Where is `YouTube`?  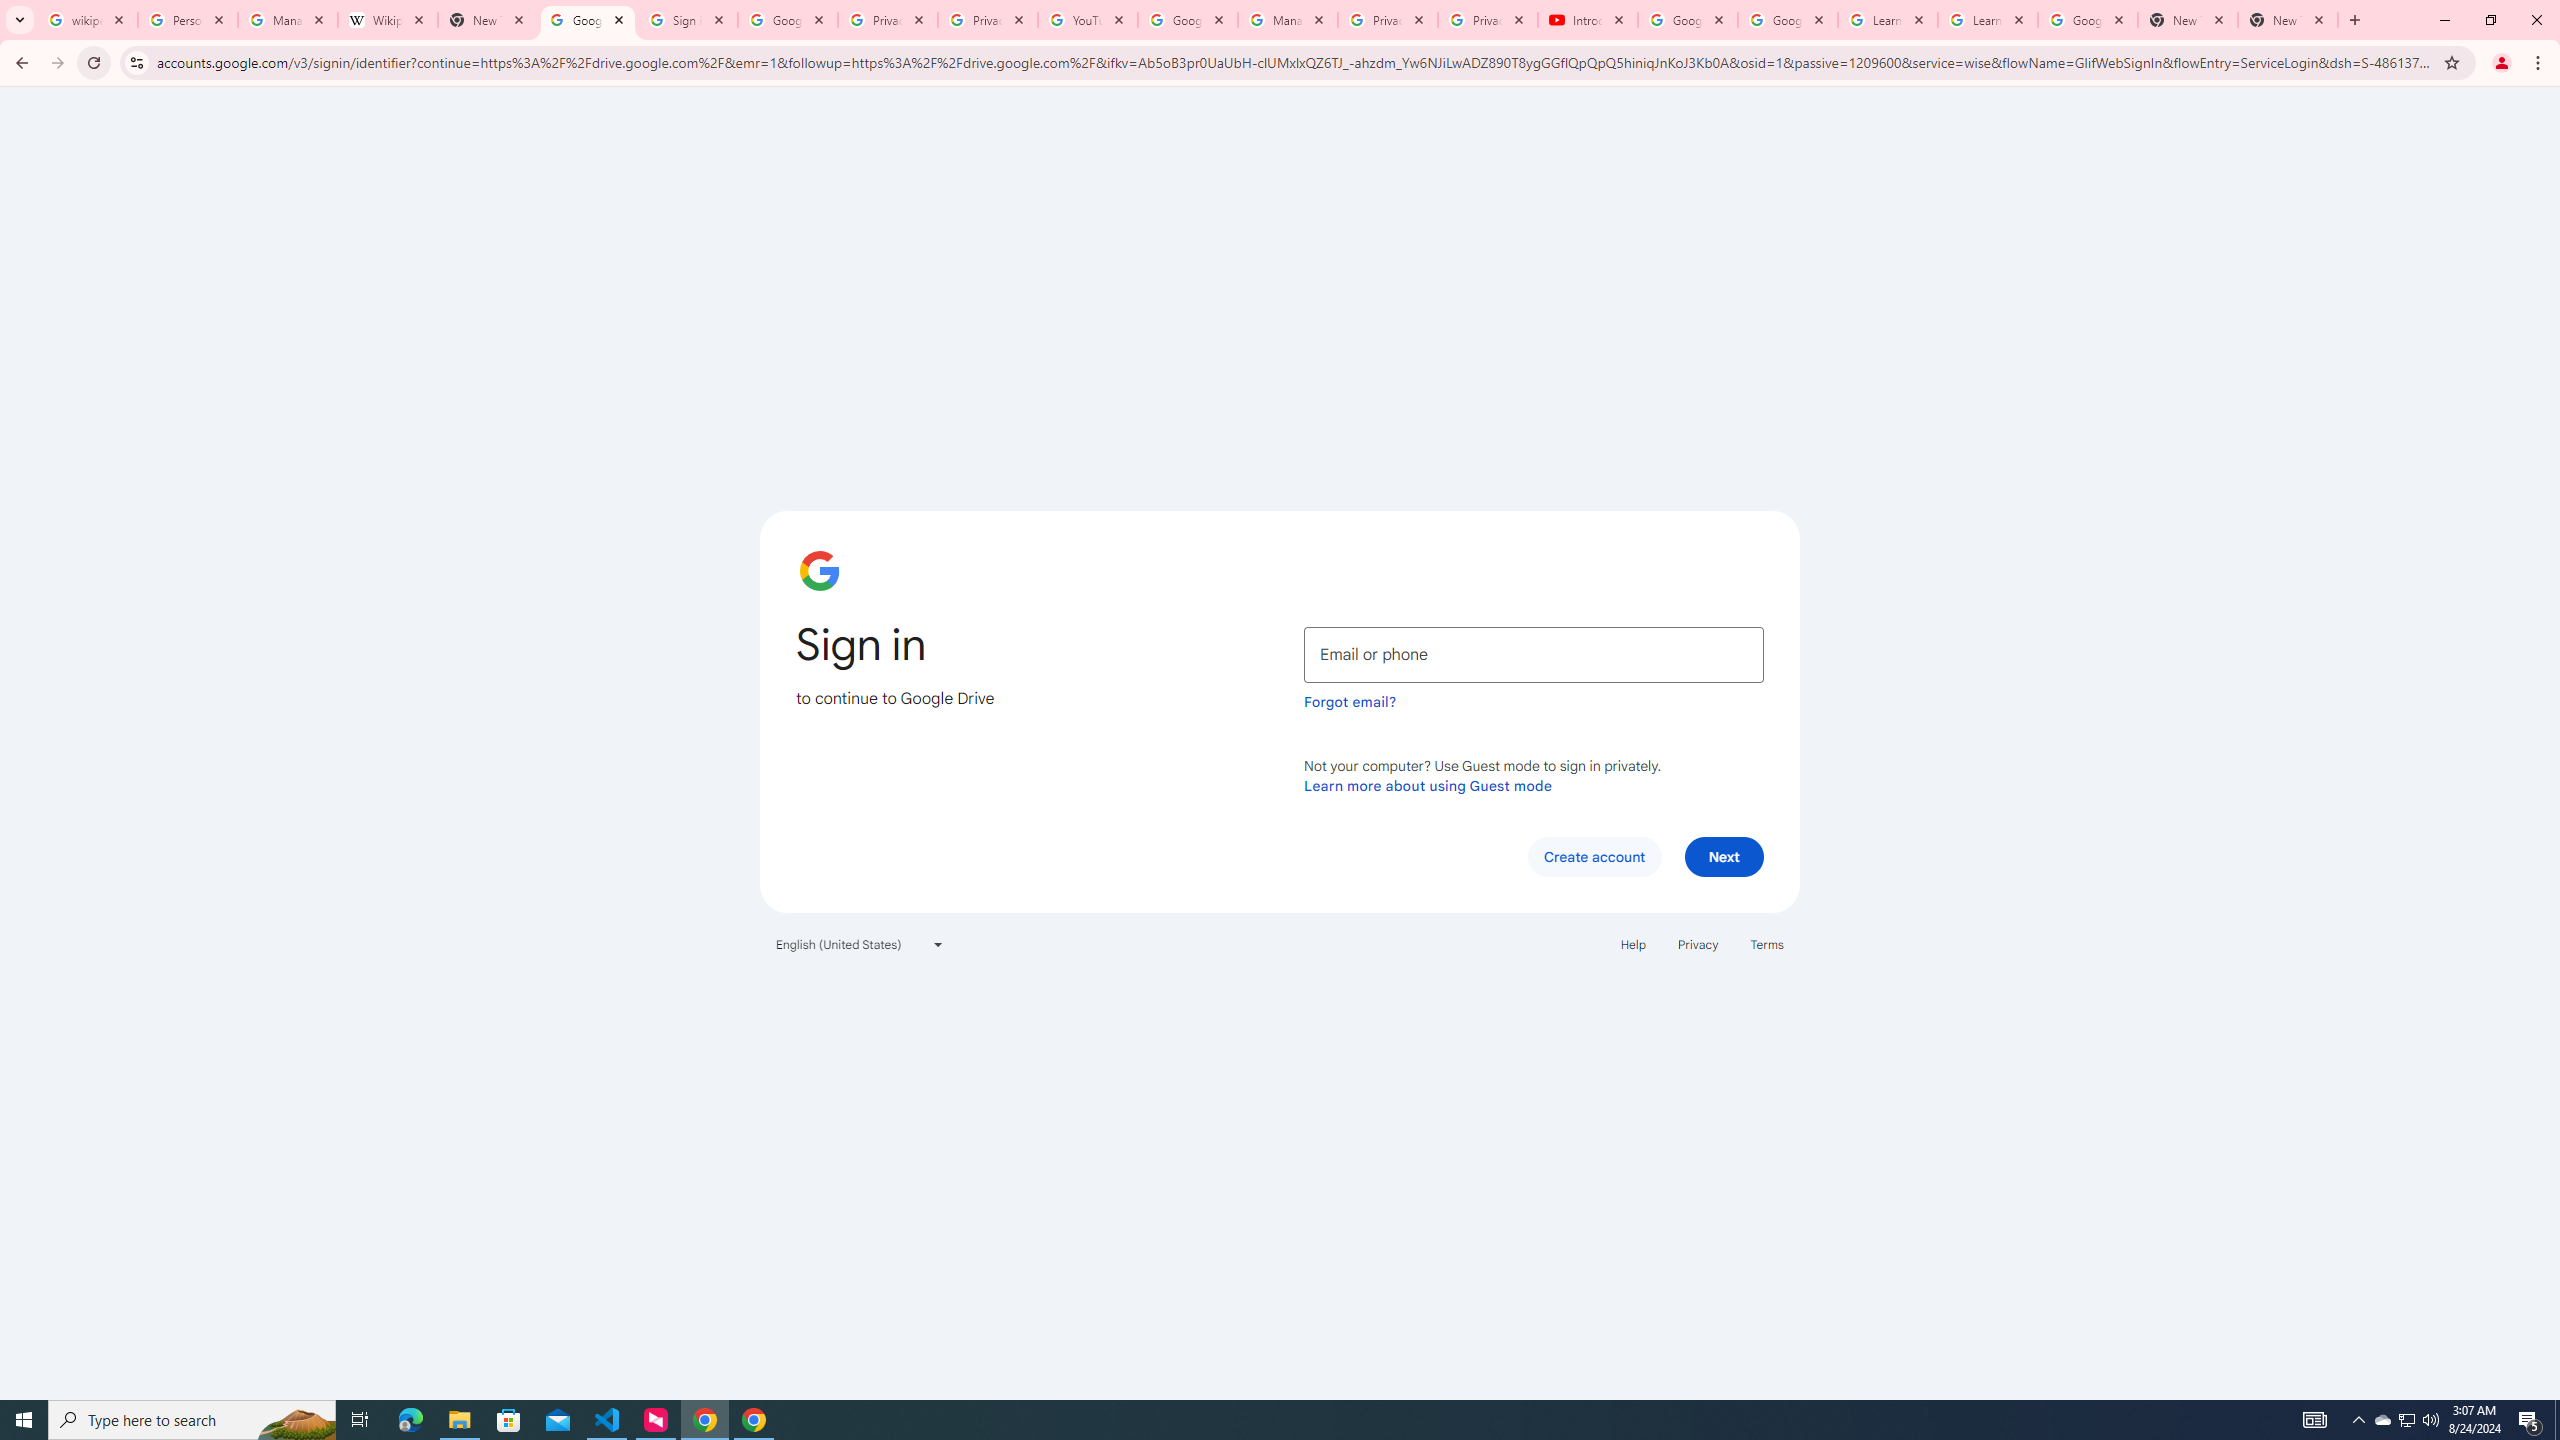
YouTube is located at coordinates (1088, 20).